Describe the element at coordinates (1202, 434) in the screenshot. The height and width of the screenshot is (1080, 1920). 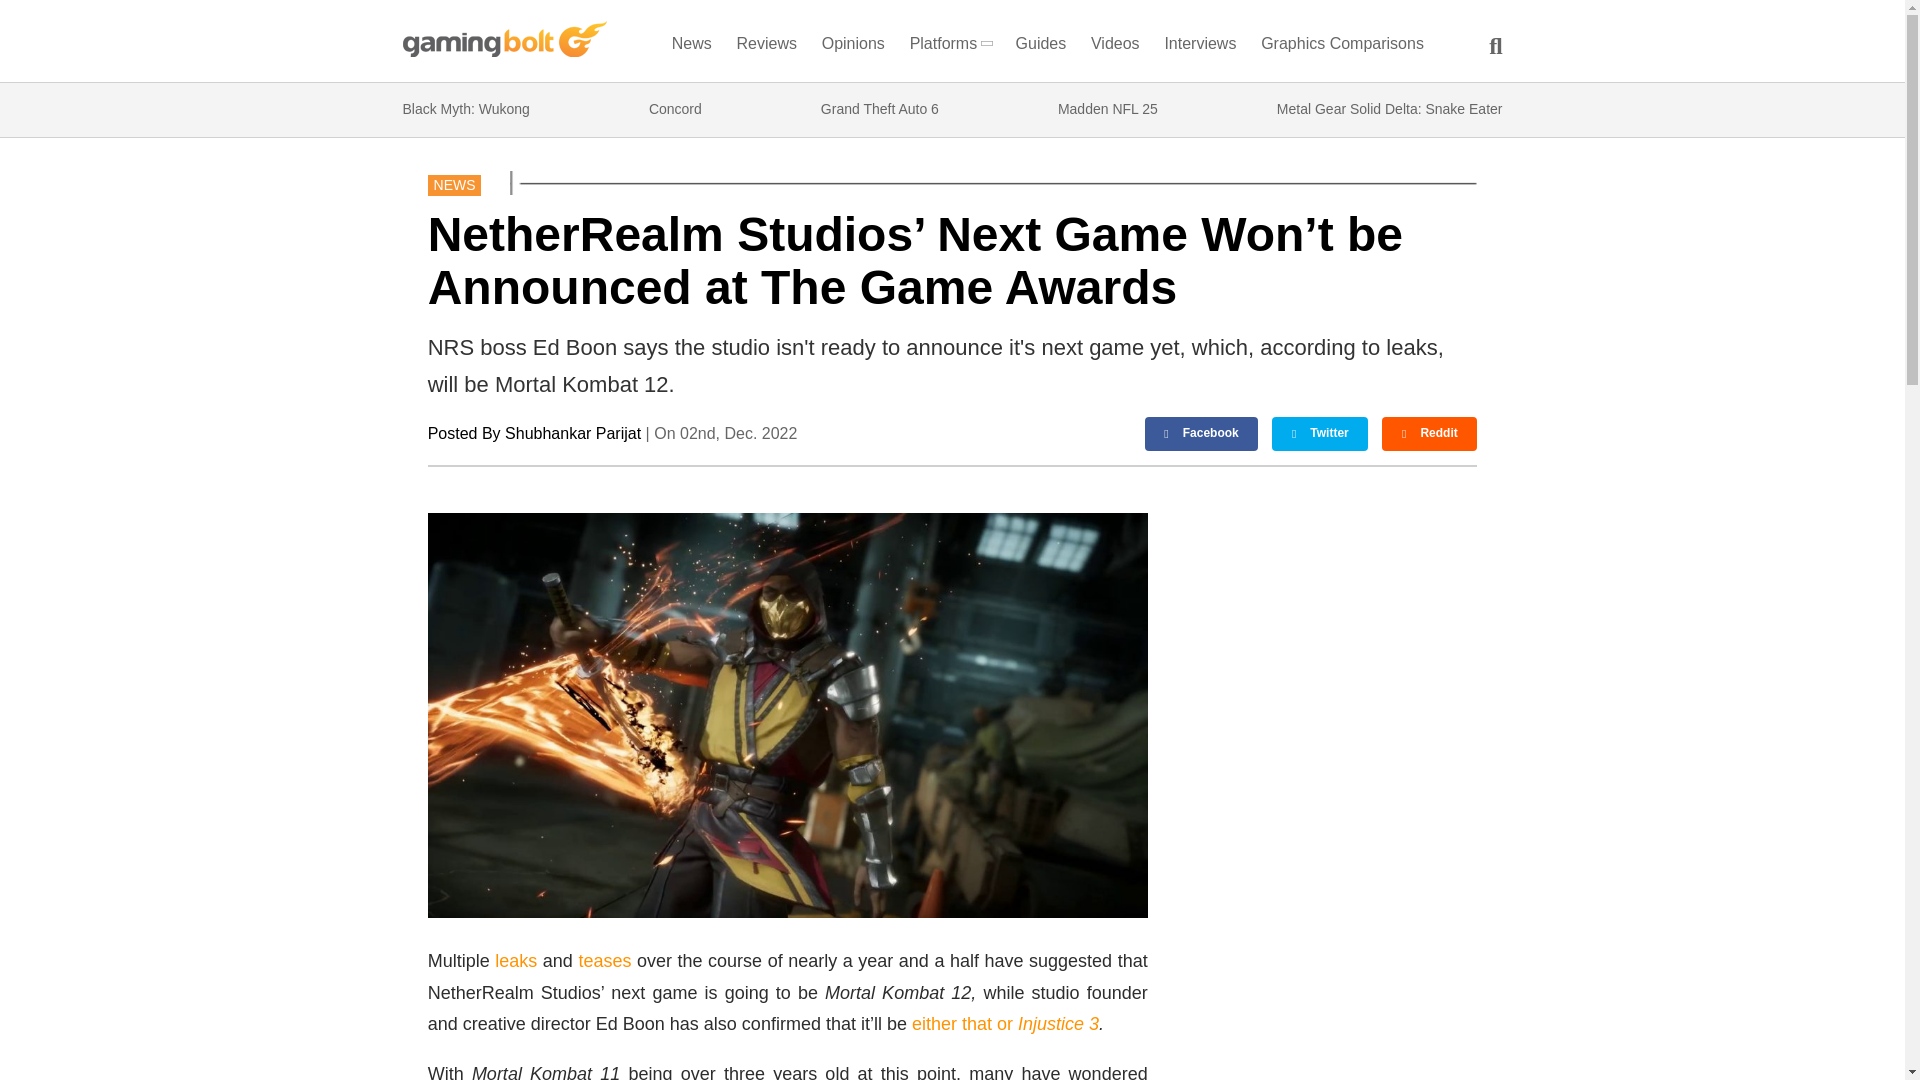
I see `Facebook` at that location.